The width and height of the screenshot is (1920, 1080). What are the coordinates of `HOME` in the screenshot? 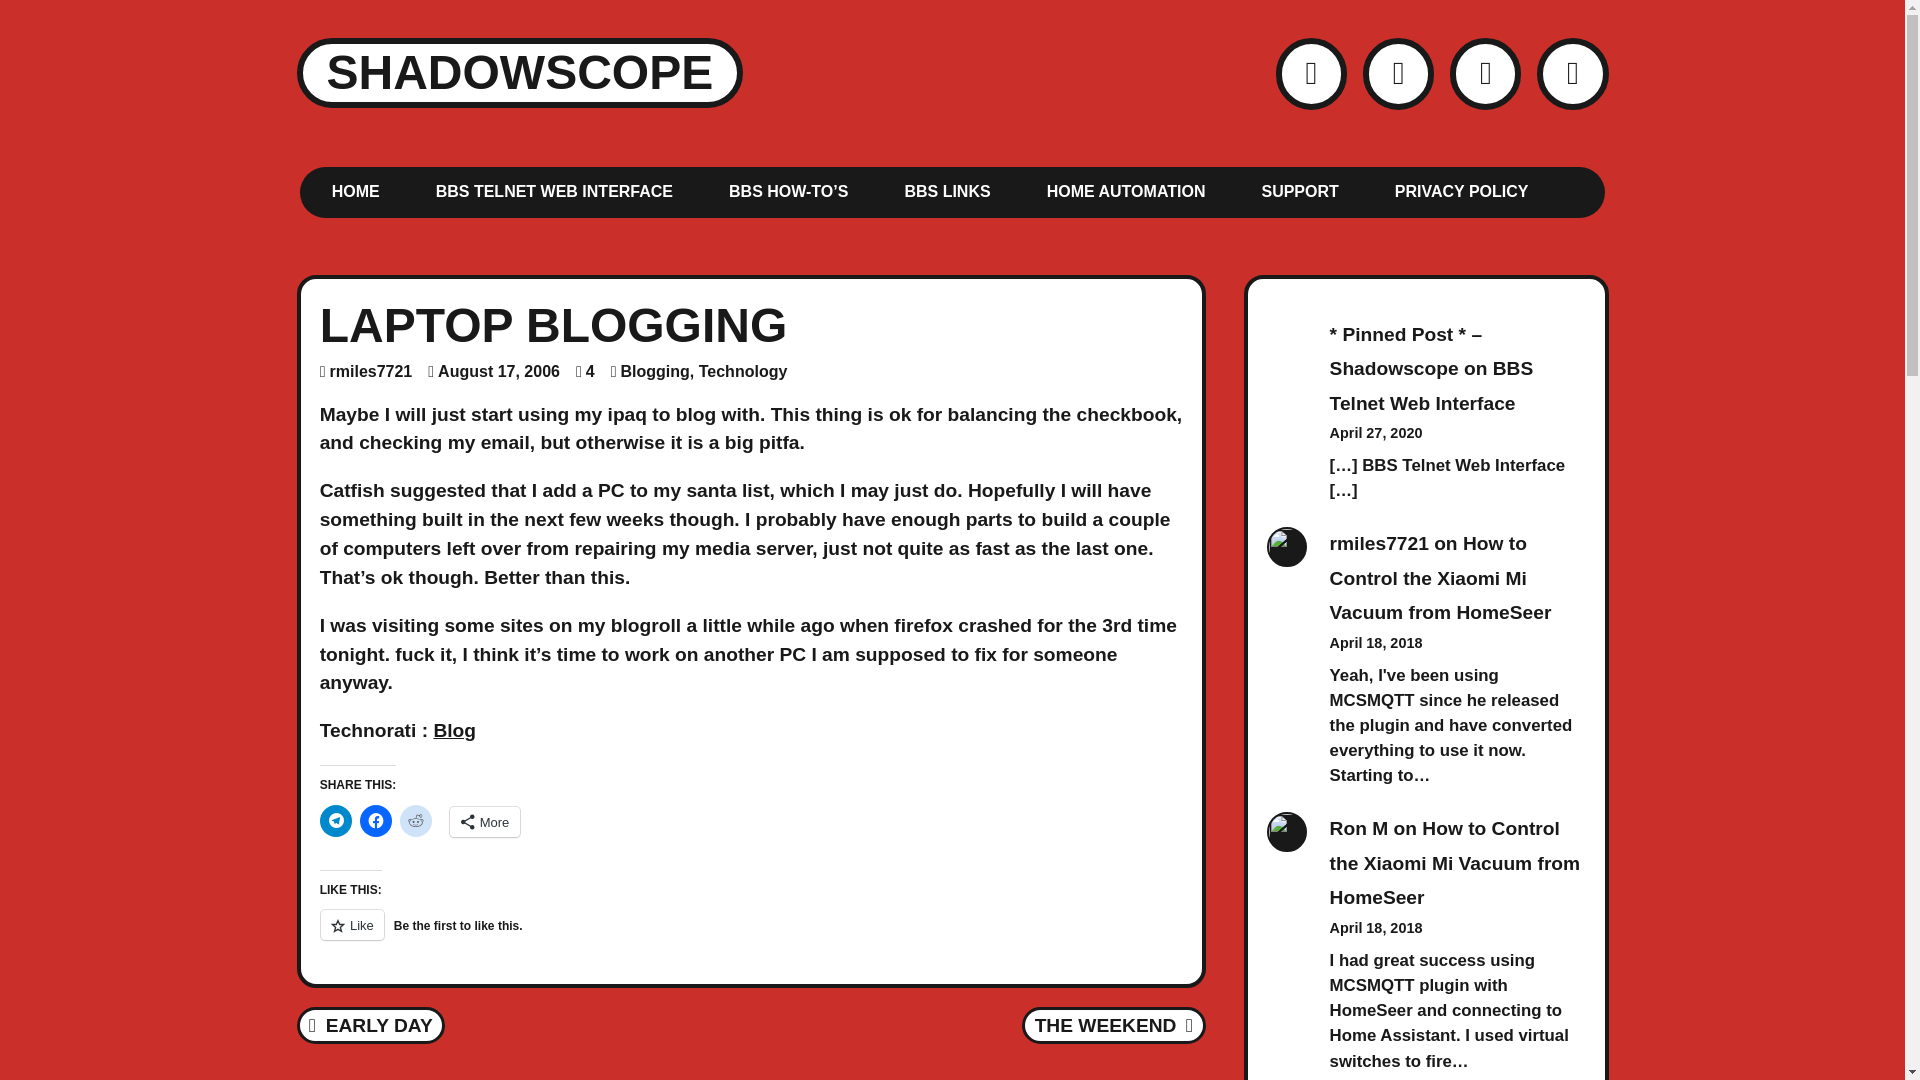 It's located at (371, 371).